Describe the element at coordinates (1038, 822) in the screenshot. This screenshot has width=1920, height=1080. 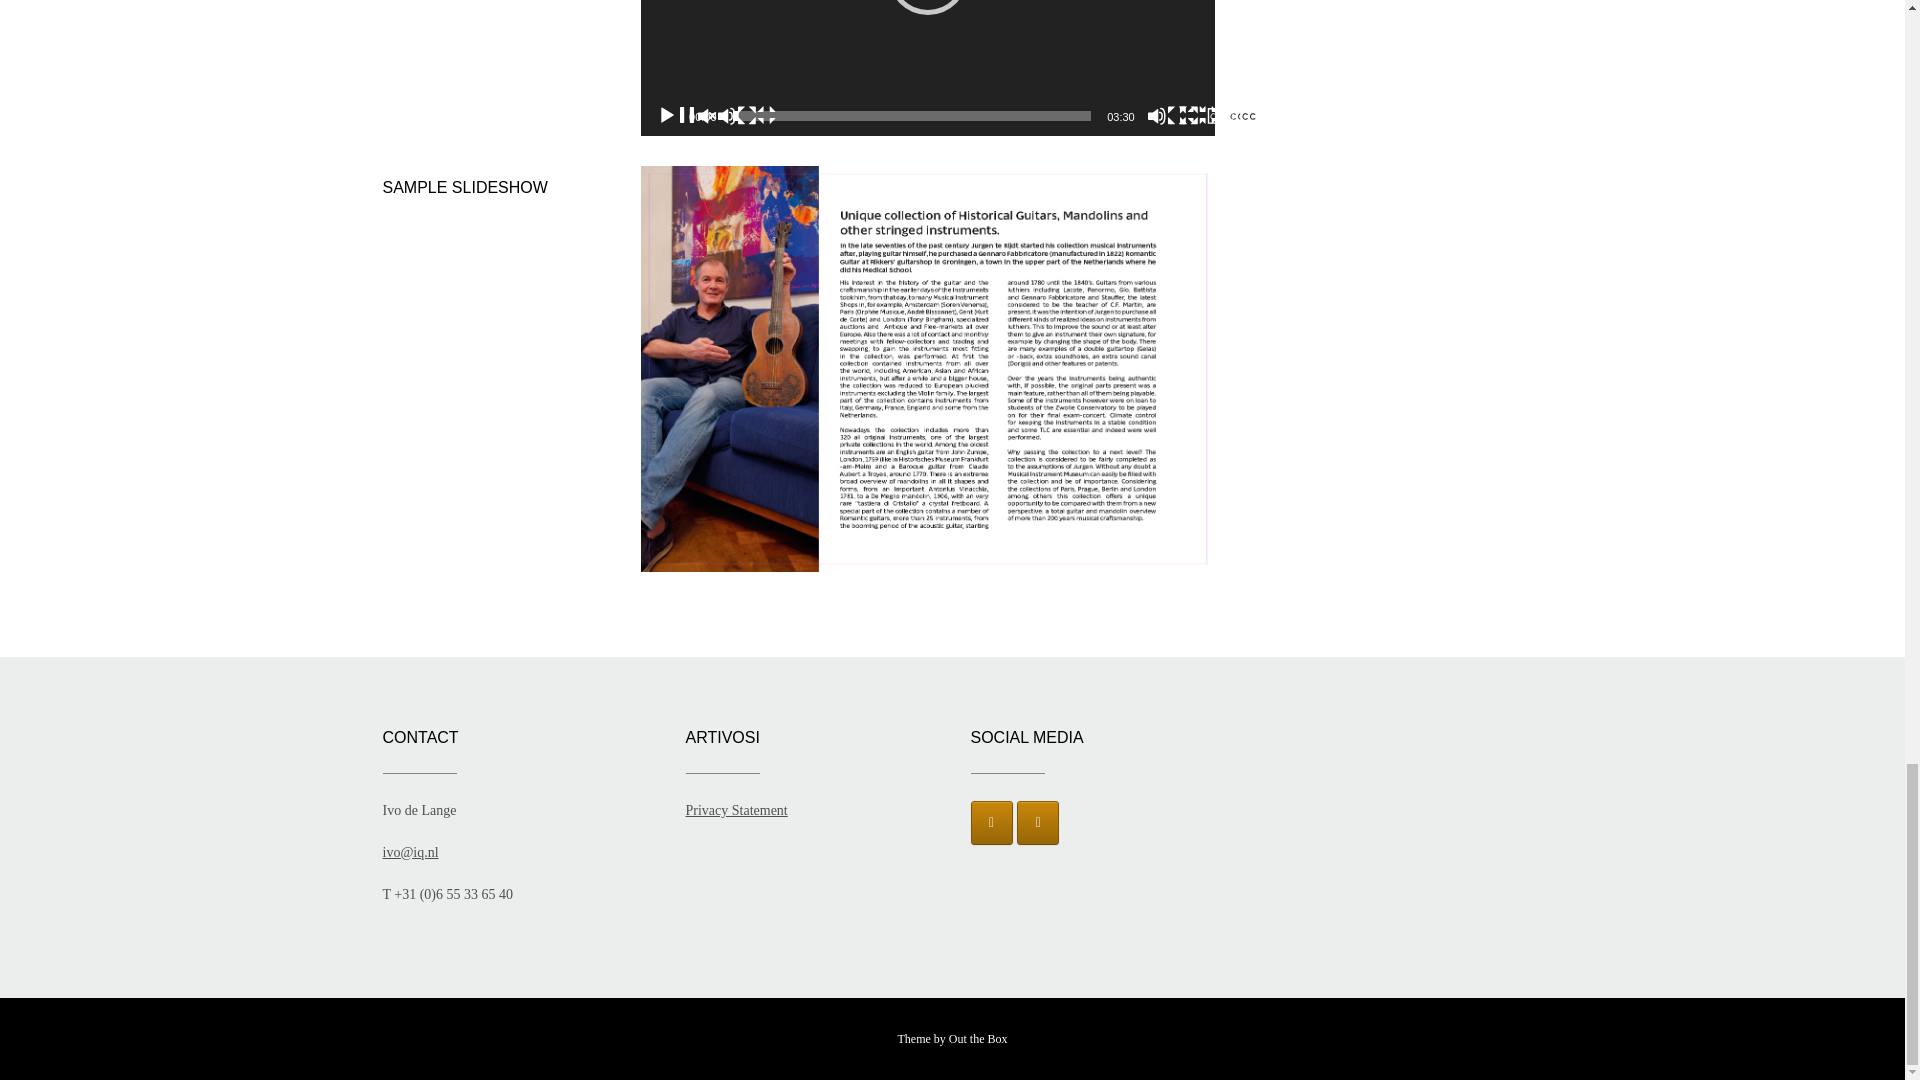
I see `LinkedIn` at that location.